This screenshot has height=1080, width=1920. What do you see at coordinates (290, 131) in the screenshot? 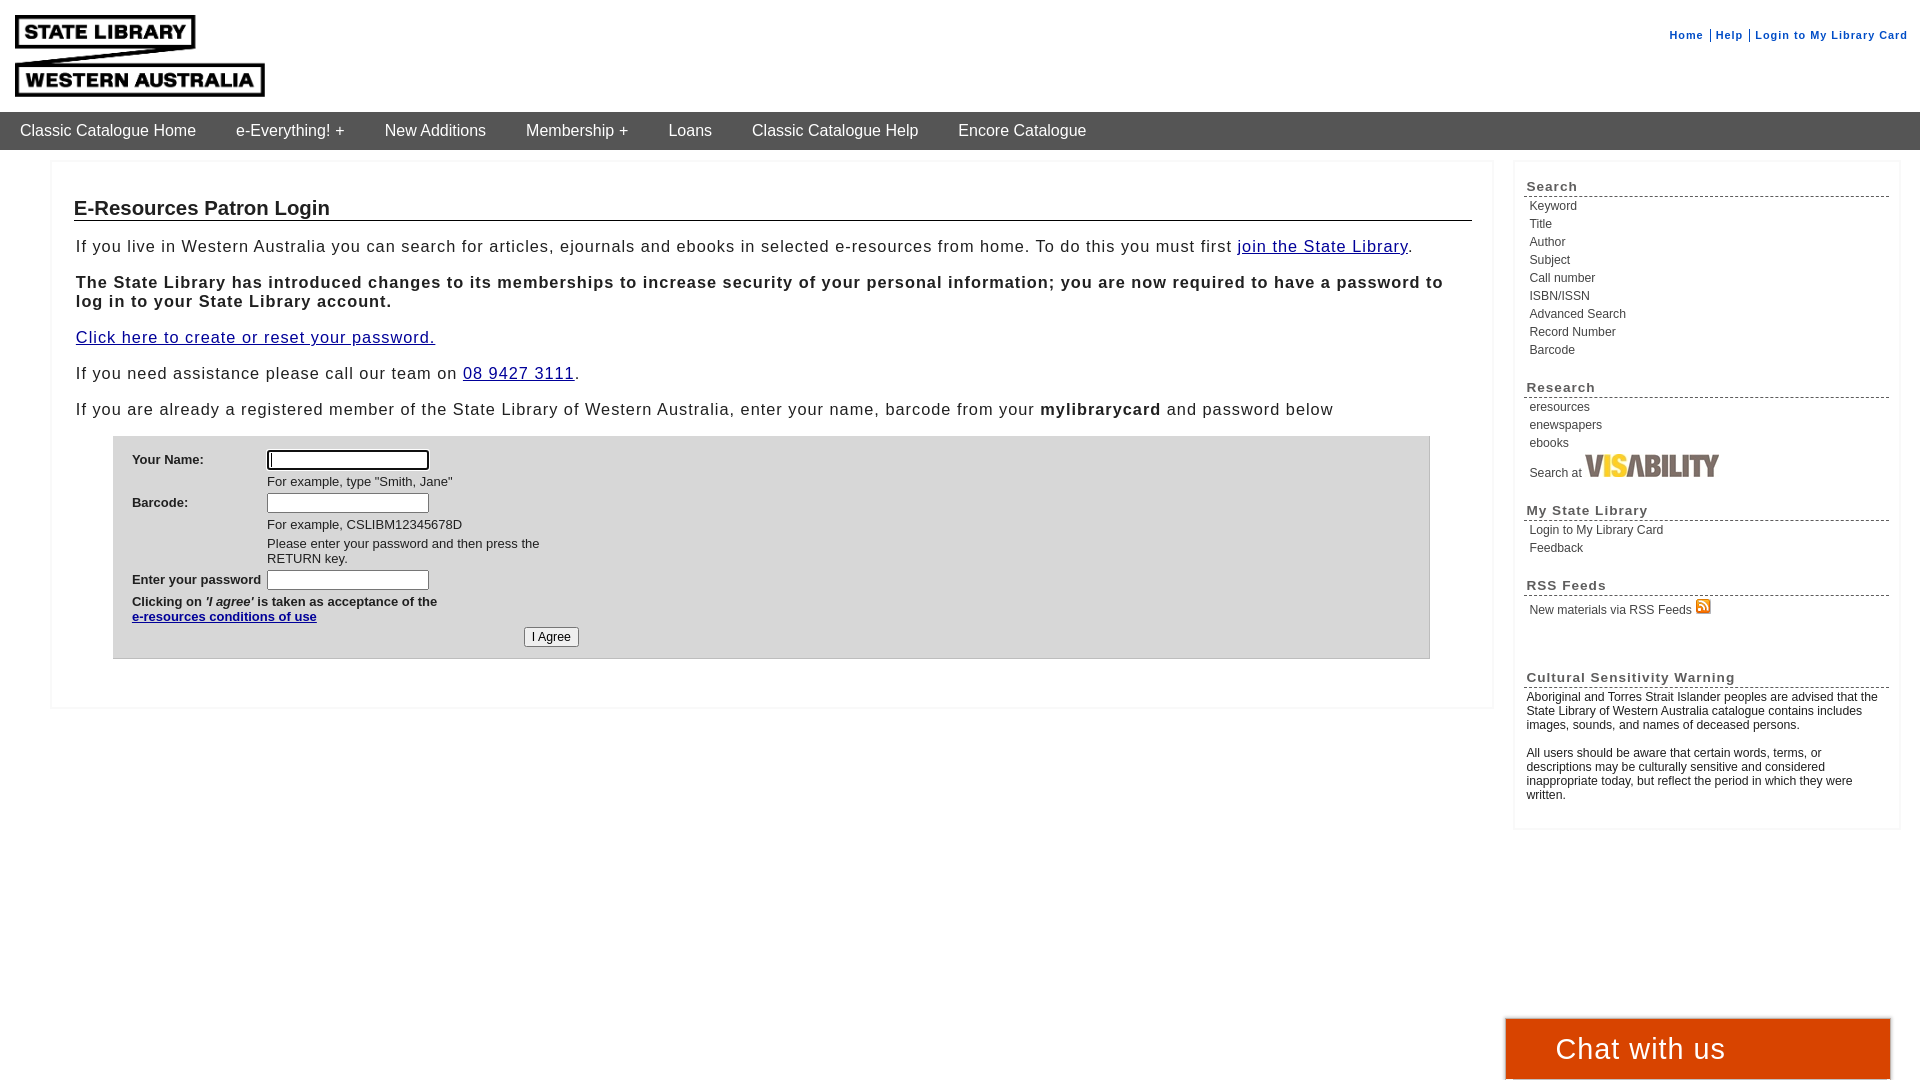
I see `e-Everything!` at bounding box center [290, 131].